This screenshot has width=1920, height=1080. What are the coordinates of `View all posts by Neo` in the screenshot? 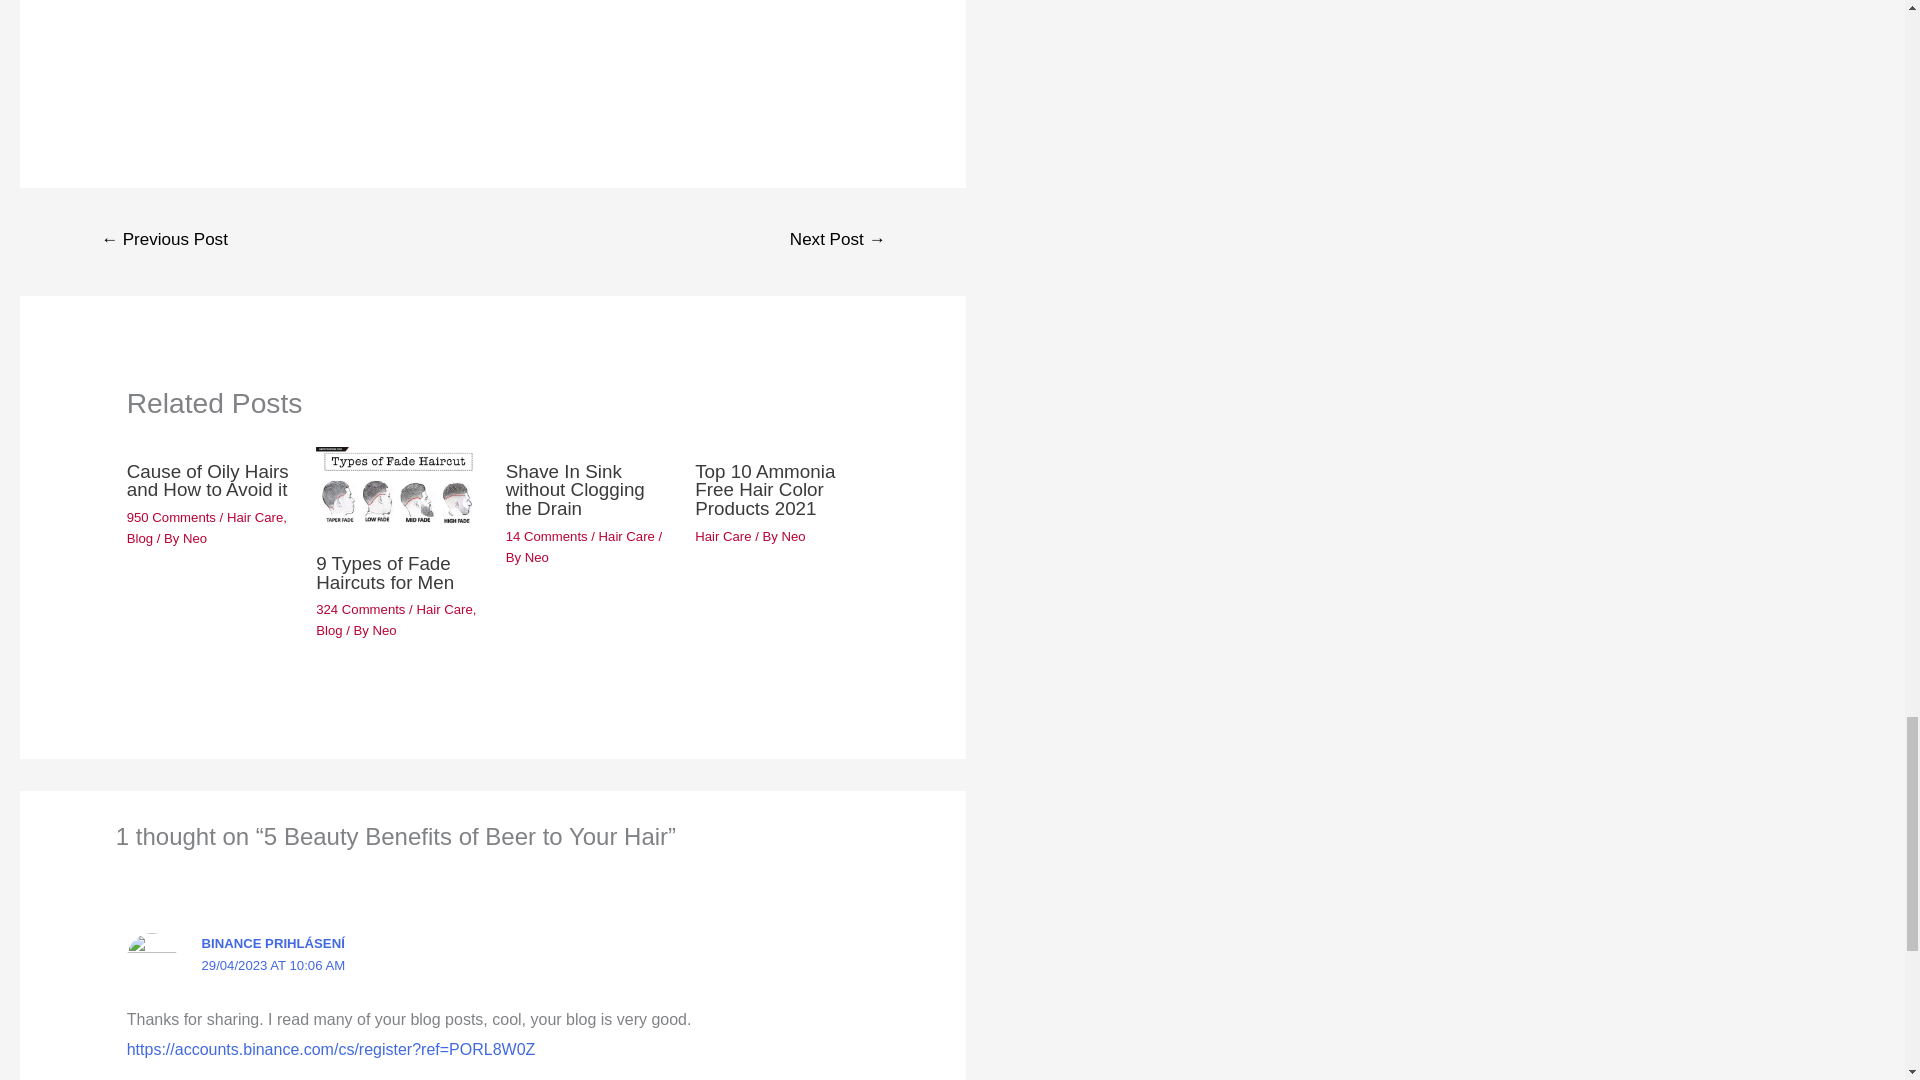 It's located at (384, 630).